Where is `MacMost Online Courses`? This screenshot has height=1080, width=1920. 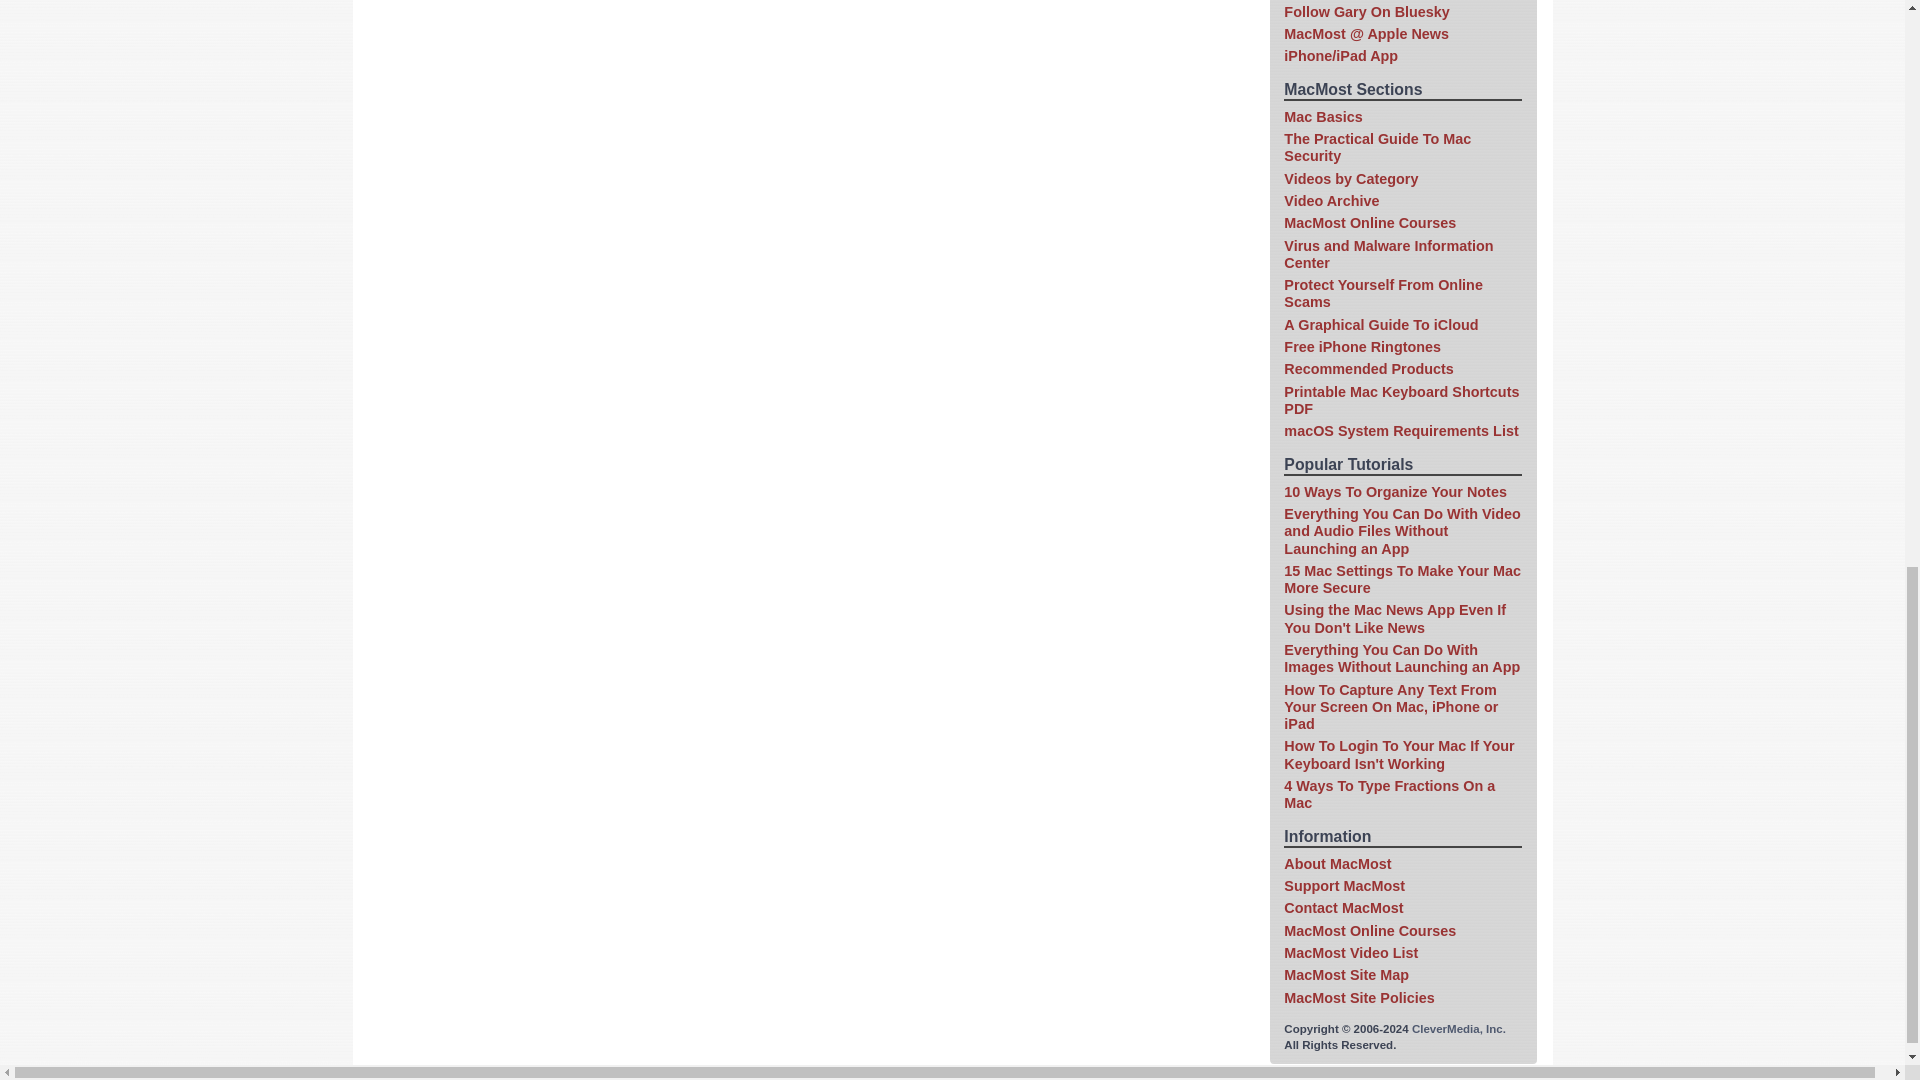
MacMost Online Courses is located at coordinates (1370, 222).